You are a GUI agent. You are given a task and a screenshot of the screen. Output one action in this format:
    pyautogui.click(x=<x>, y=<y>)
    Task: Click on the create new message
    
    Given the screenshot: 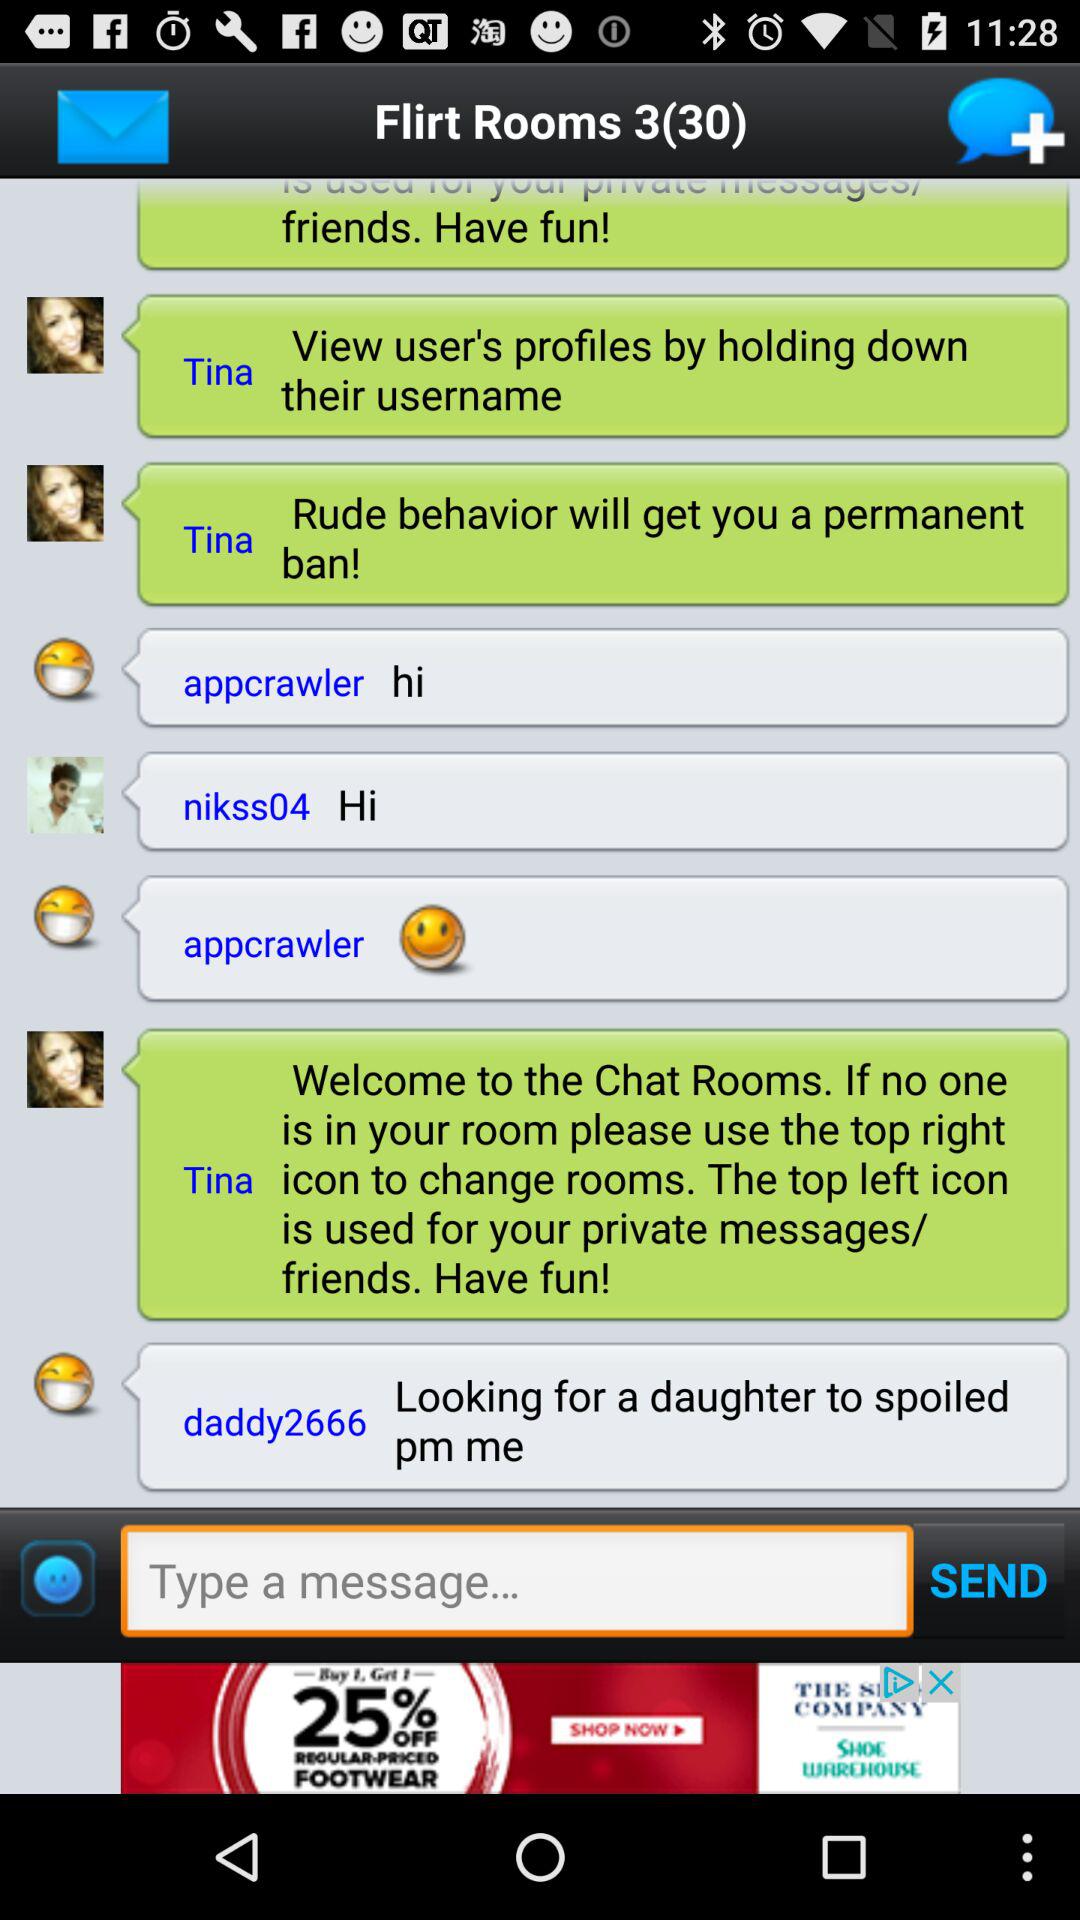 What is the action you would take?
    pyautogui.click(x=1008, y=120)
    